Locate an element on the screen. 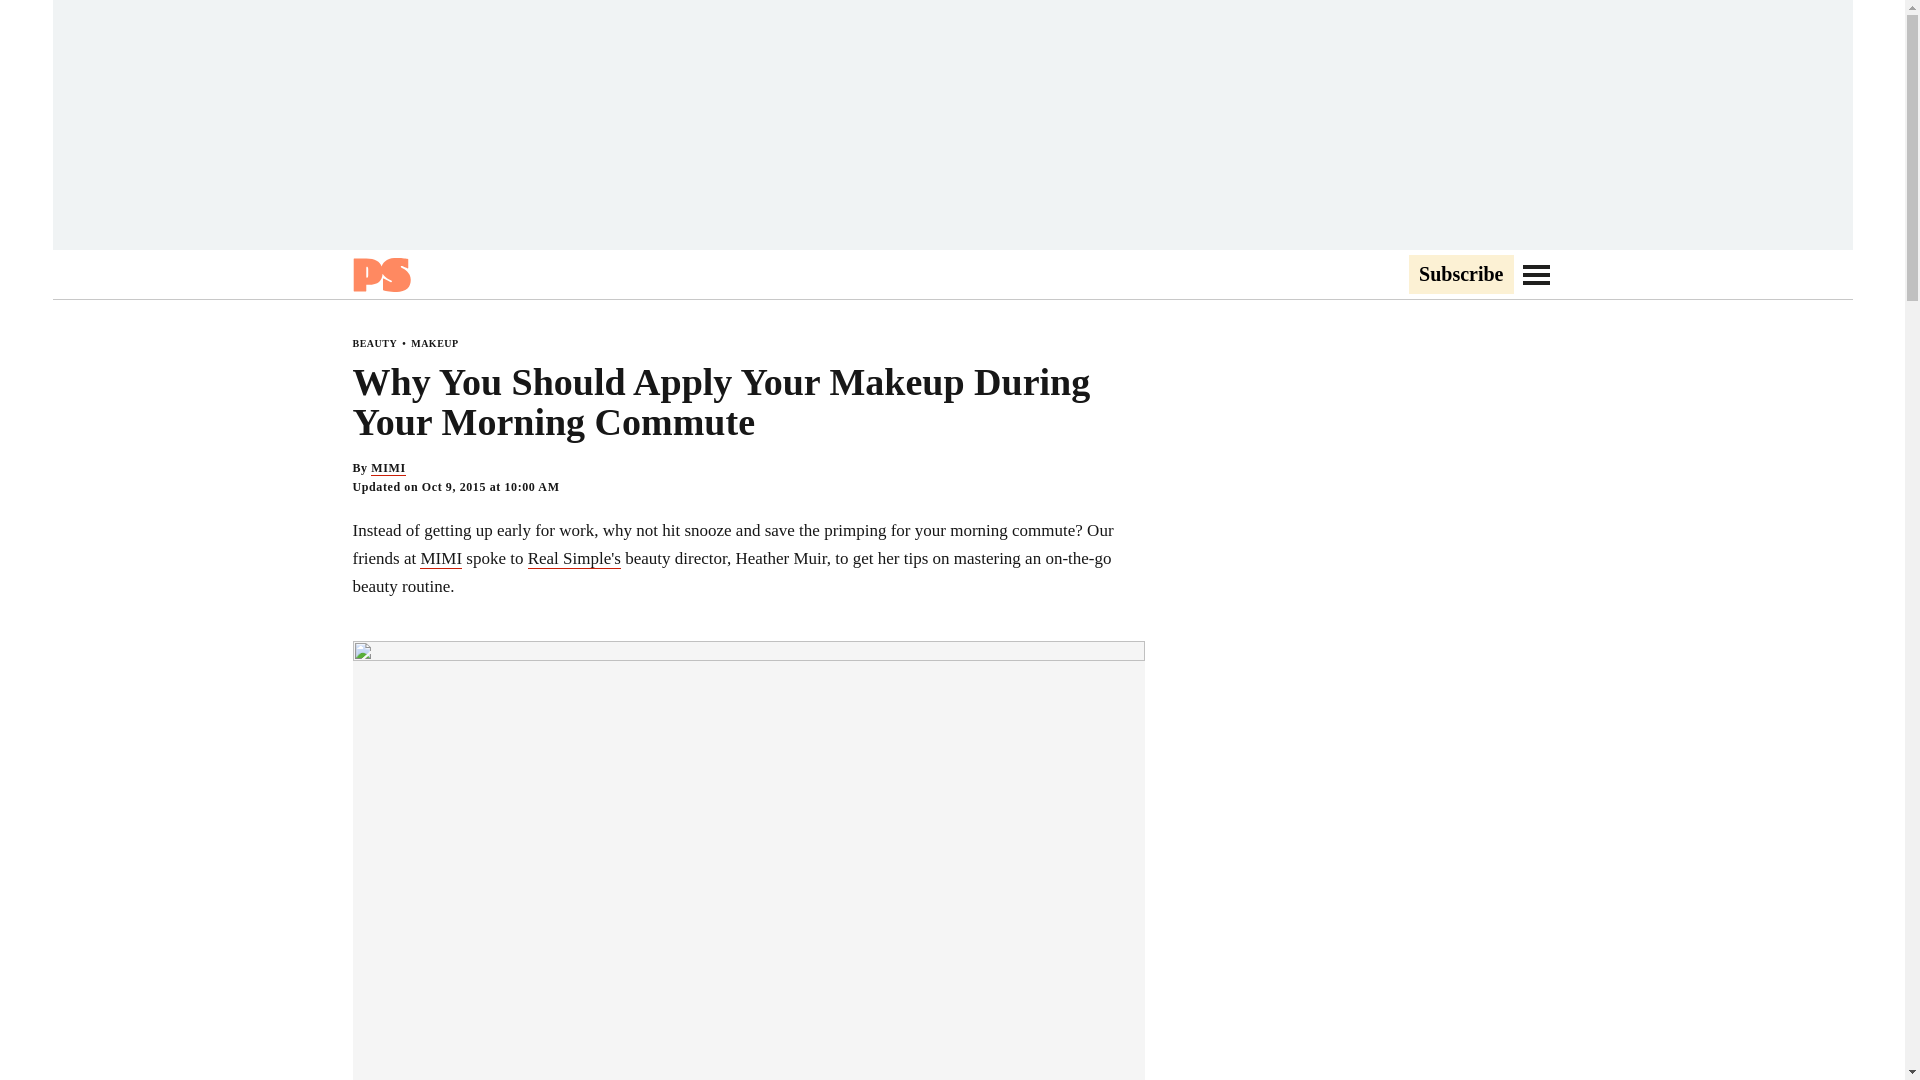 This screenshot has height=1080, width=1920. Subscribe is located at coordinates (1460, 275).